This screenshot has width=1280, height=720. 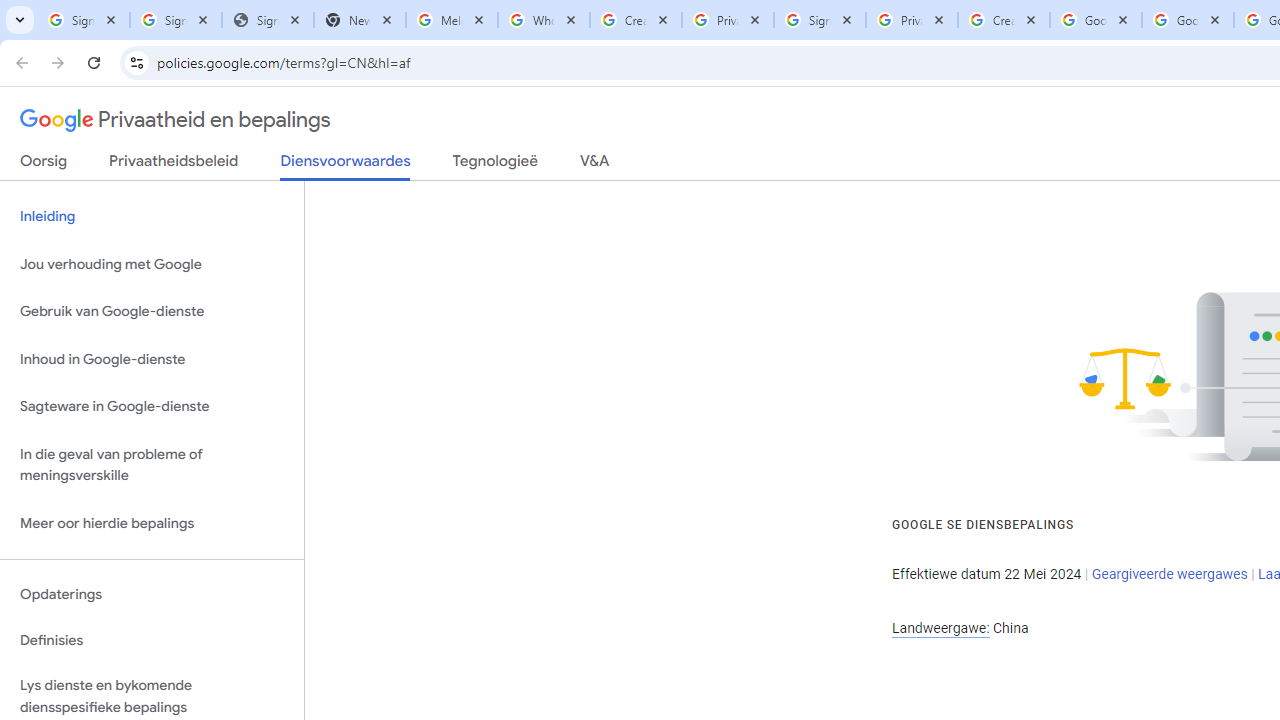 What do you see at coordinates (152, 522) in the screenshot?
I see `Meer oor hierdie bepalings` at bounding box center [152, 522].